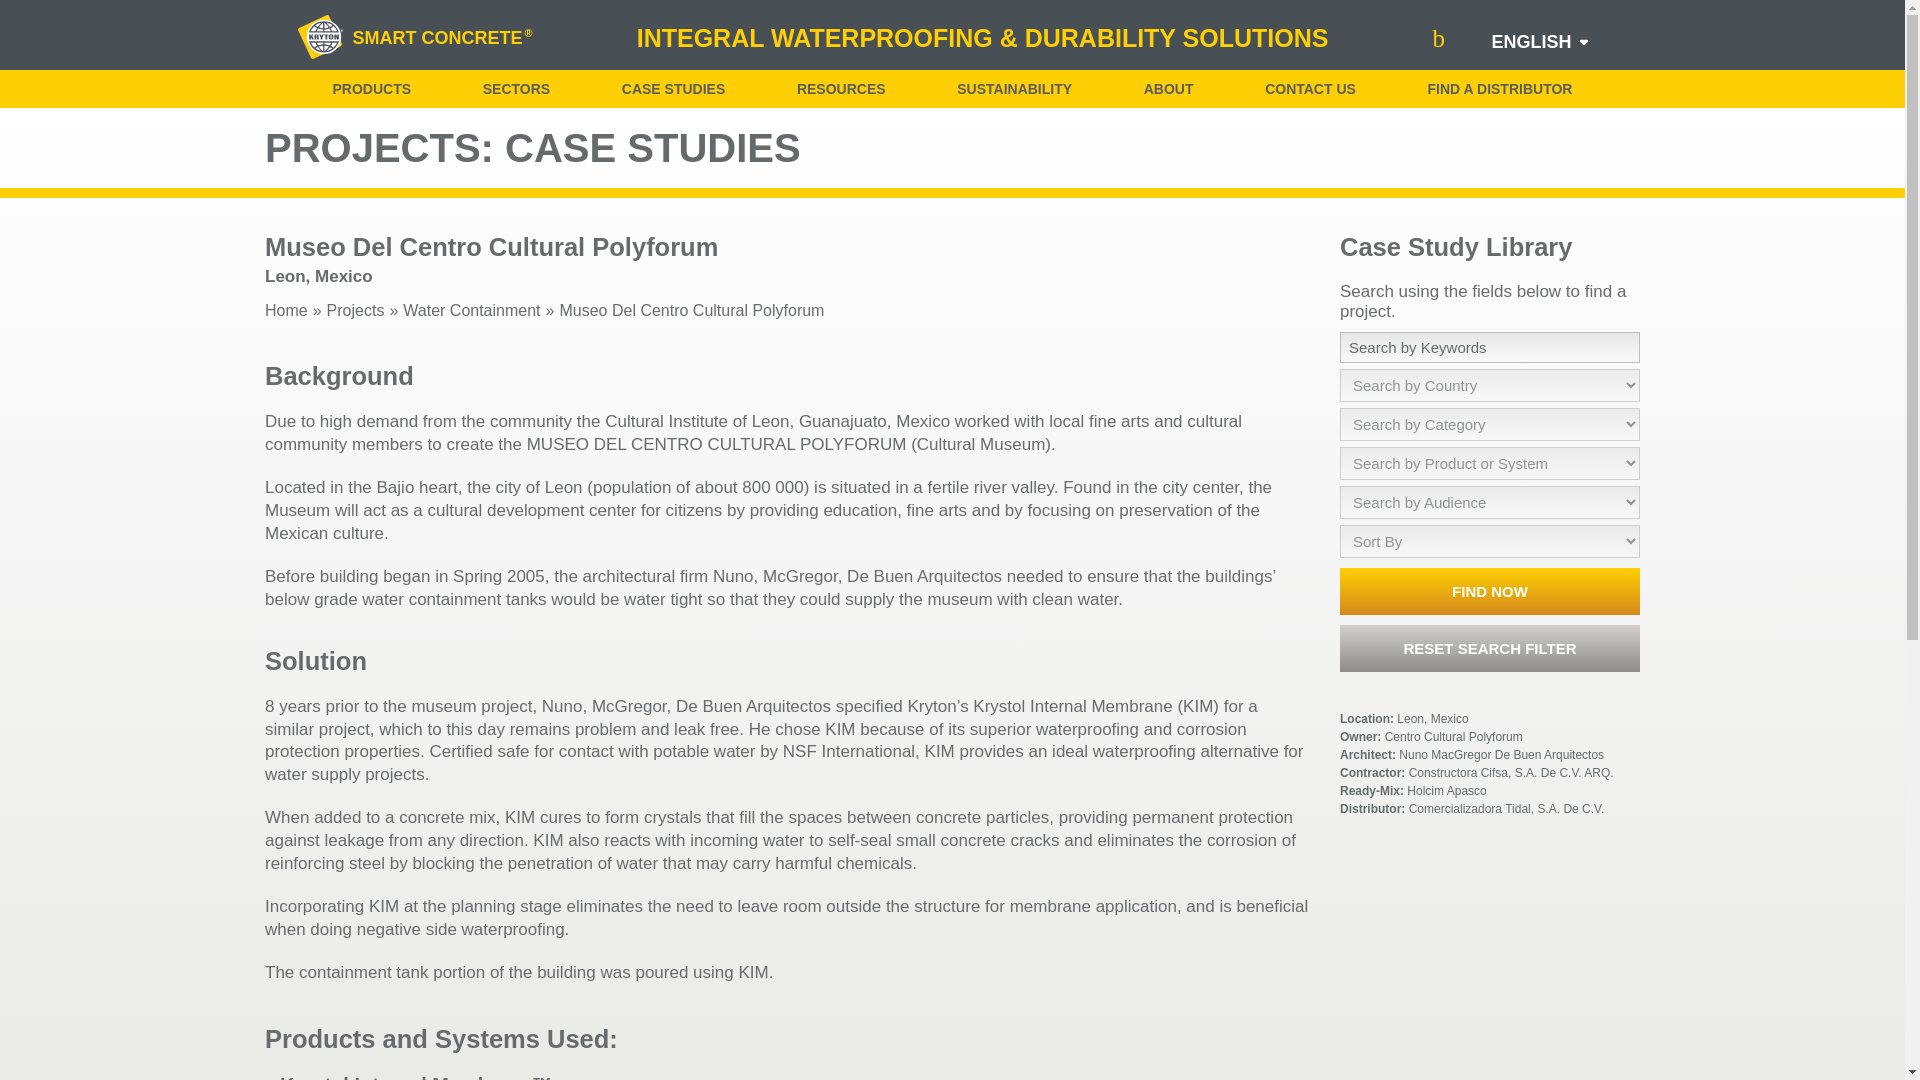 This screenshot has width=1920, height=1080. Describe the element at coordinates (1530, 42) in the screenshot. I see `ENGLISH` at that location.